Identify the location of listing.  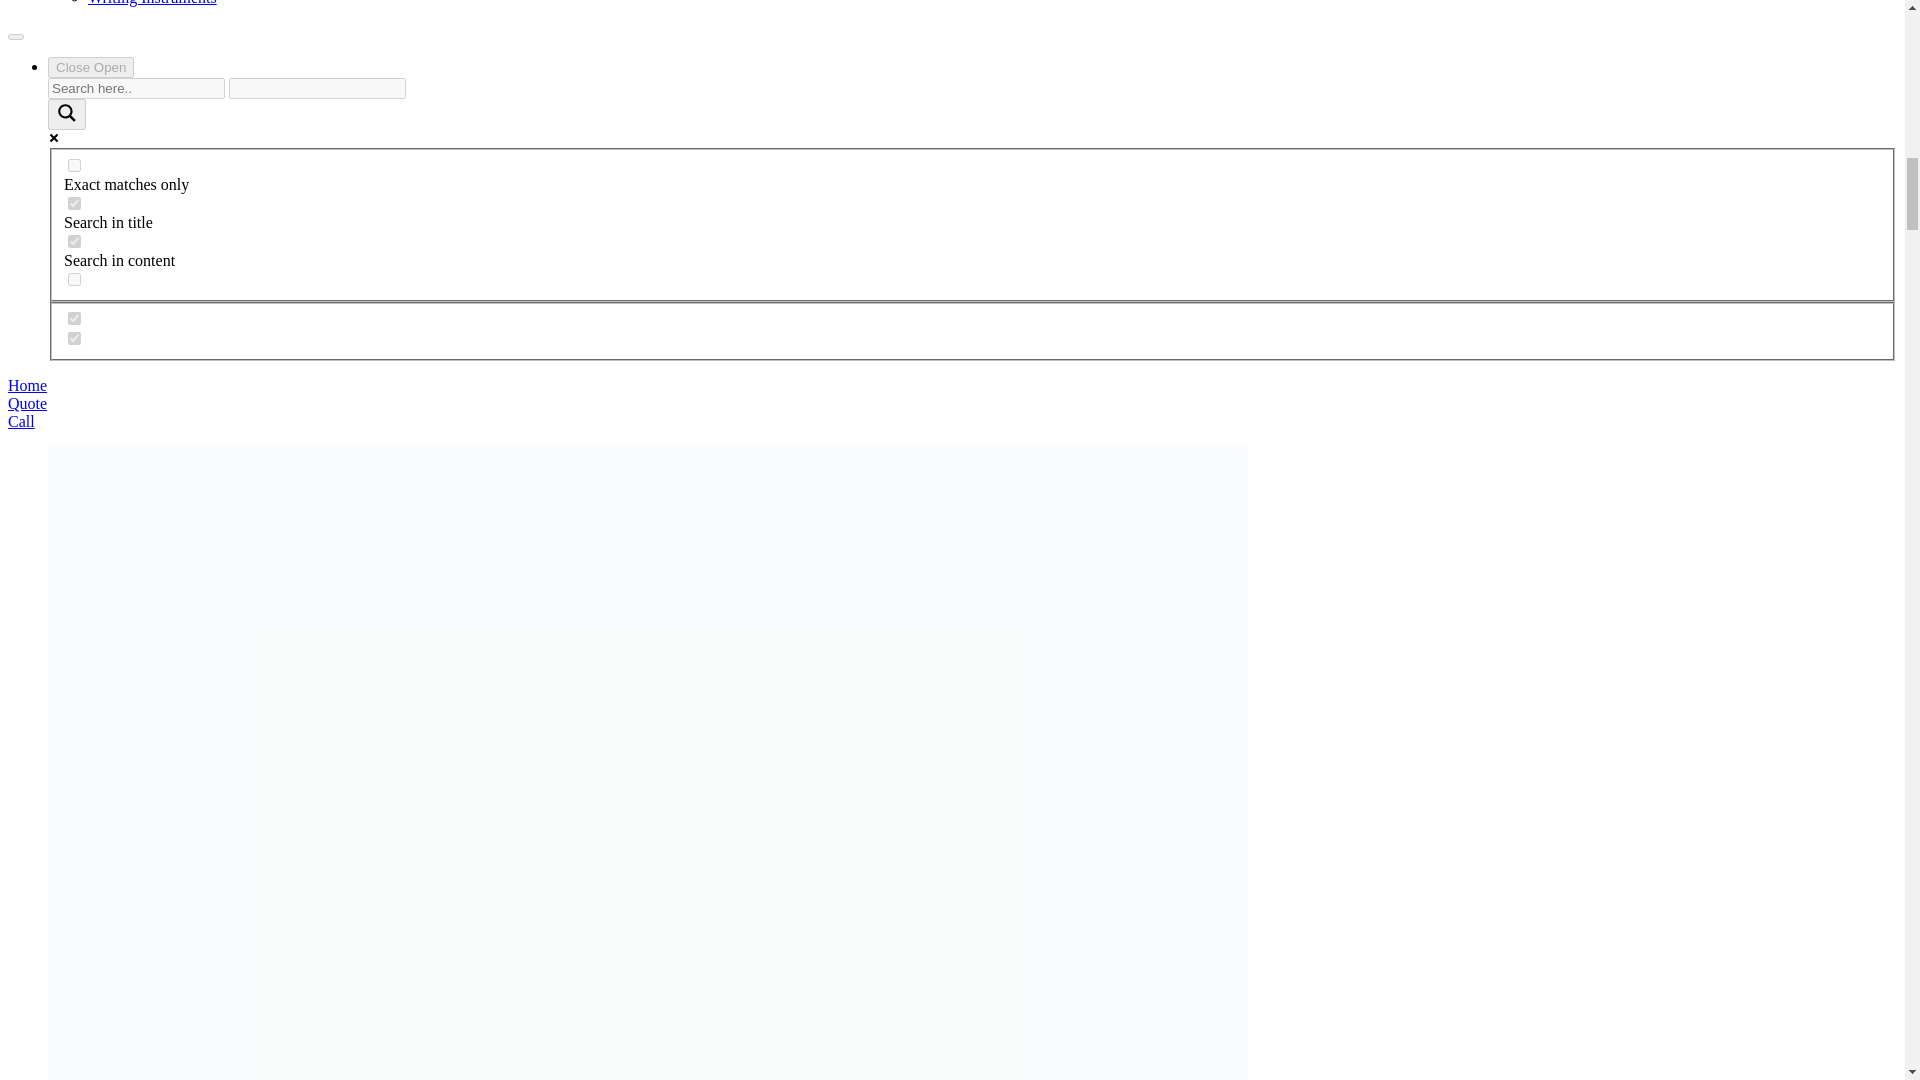
(74, 318).